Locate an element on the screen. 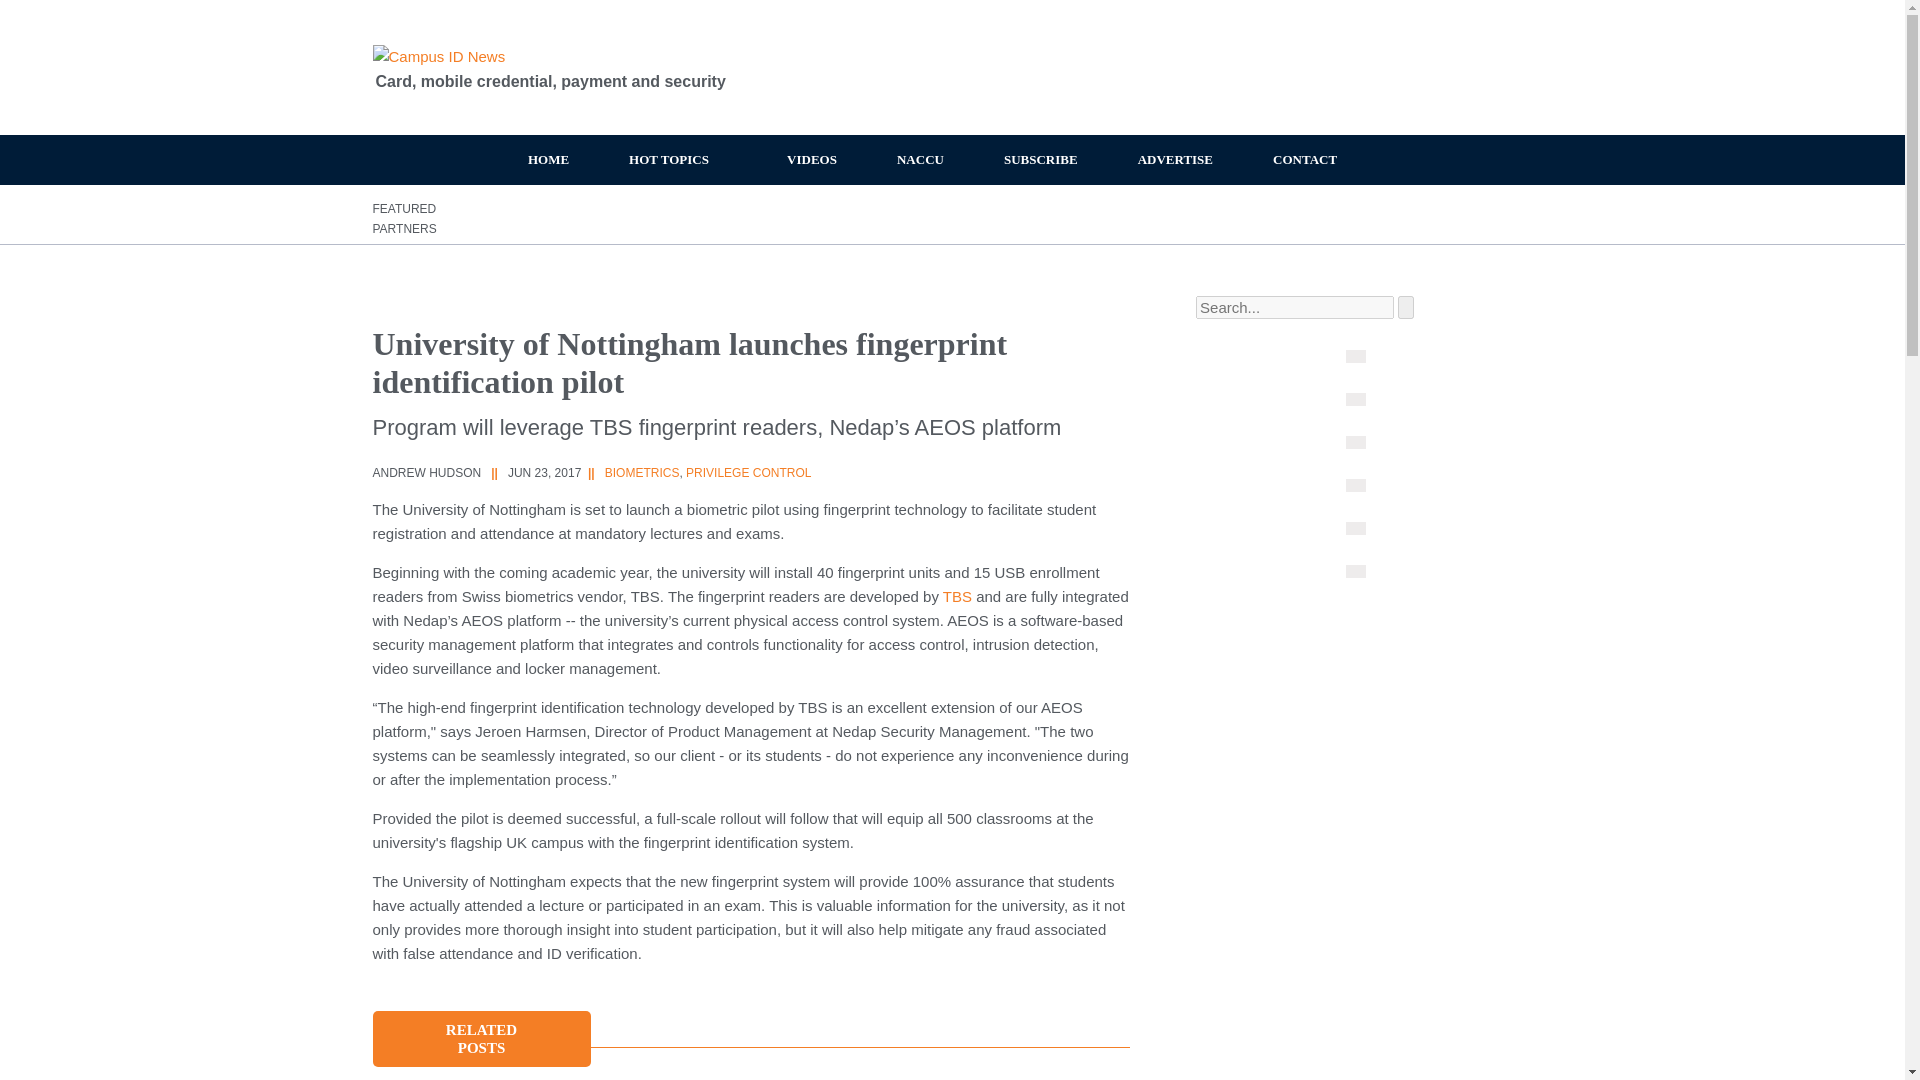 This screenshot has width=1920, height=1080. SUBSCRIBE is located at coordinates (1040, 160).